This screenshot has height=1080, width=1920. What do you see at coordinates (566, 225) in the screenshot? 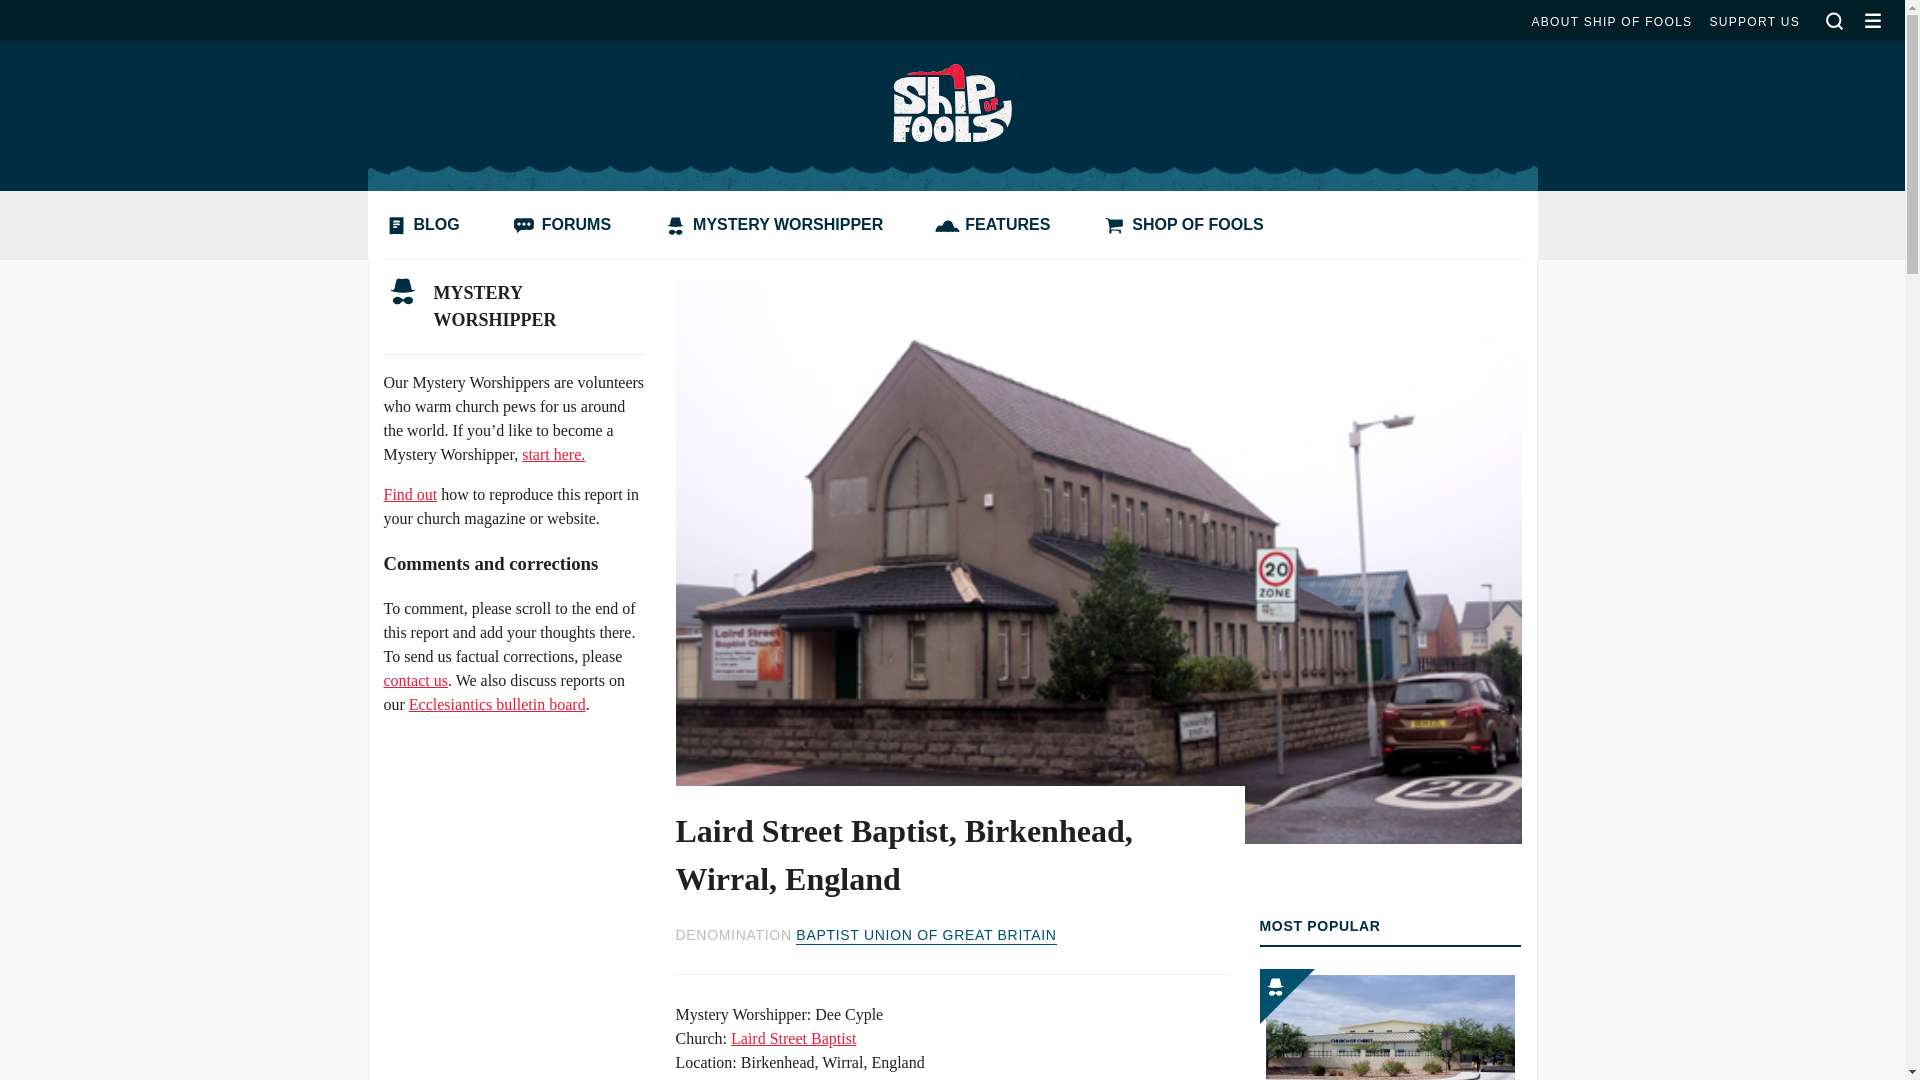
I see `FORUMS` at bounding box center [566, 225].